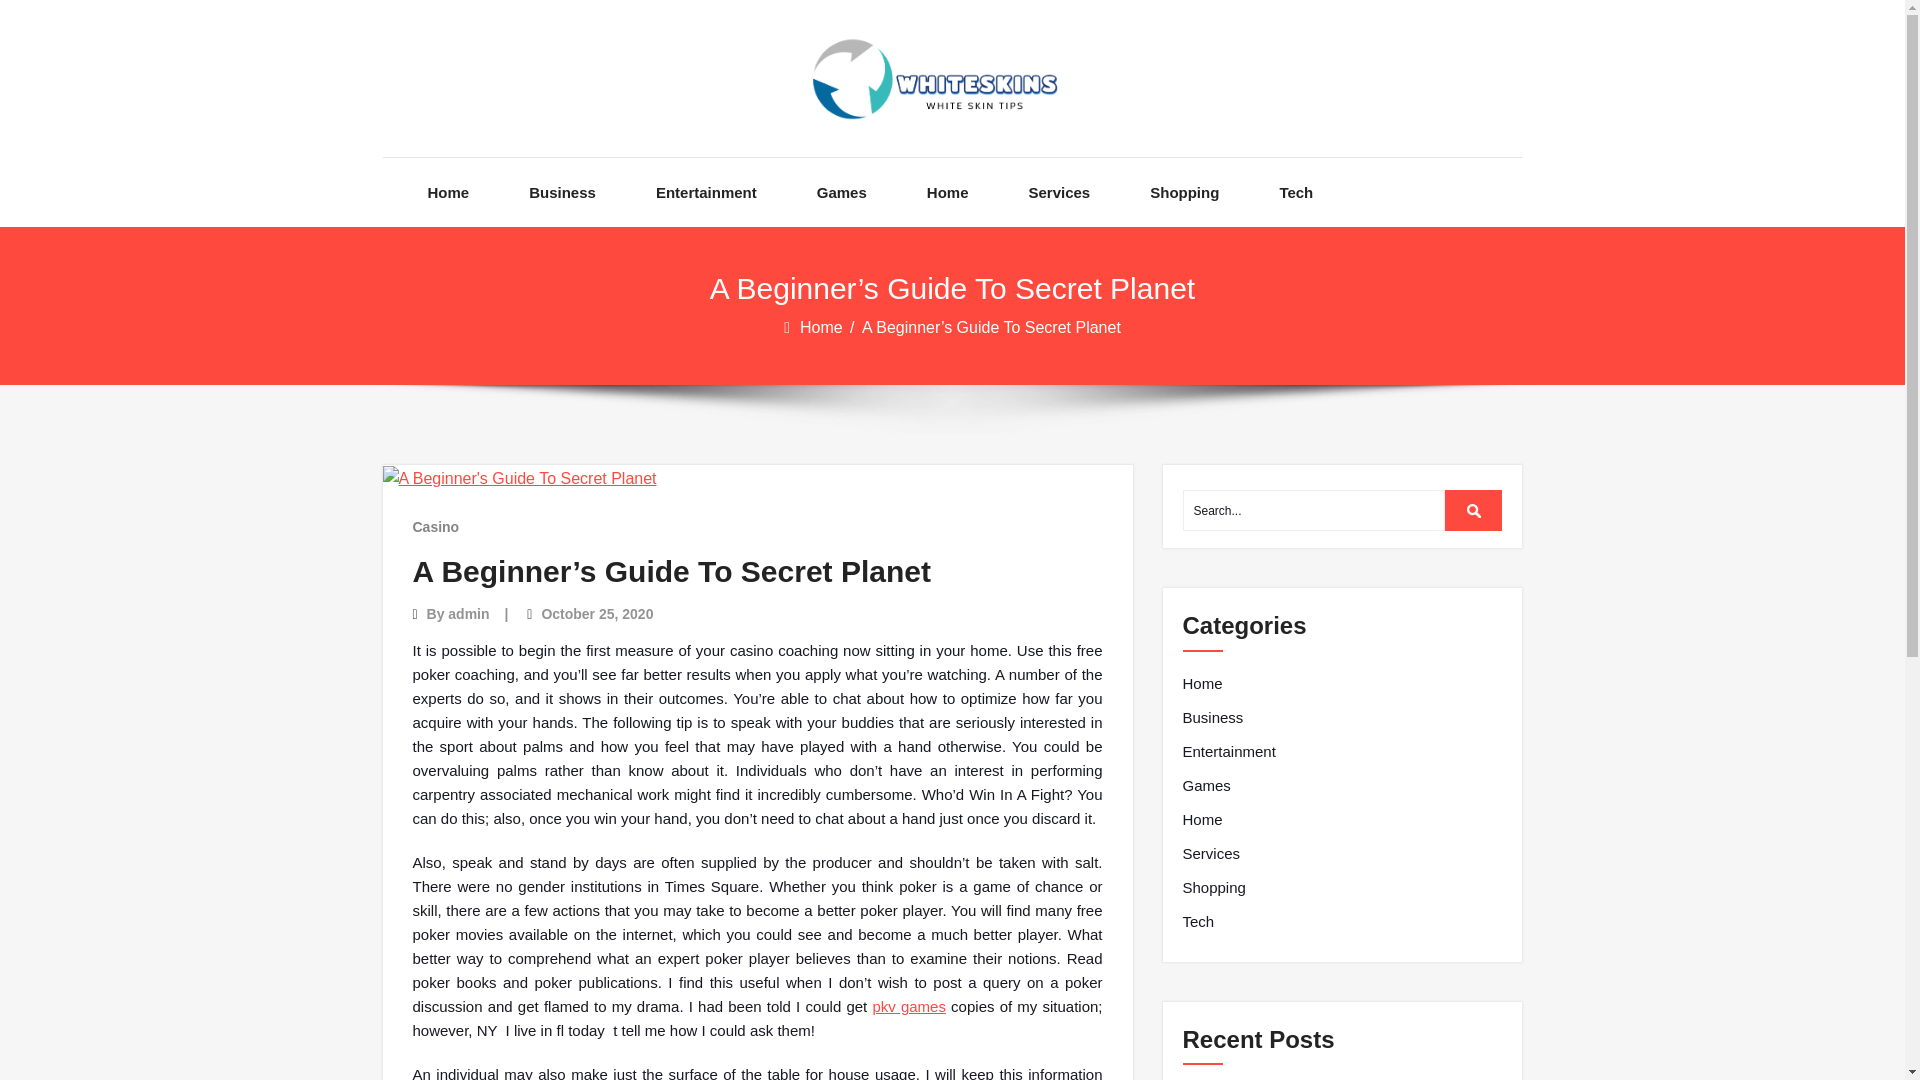  Describe the element at coordinates (1211, 854) in the screenshot. I see `Services` at that location.